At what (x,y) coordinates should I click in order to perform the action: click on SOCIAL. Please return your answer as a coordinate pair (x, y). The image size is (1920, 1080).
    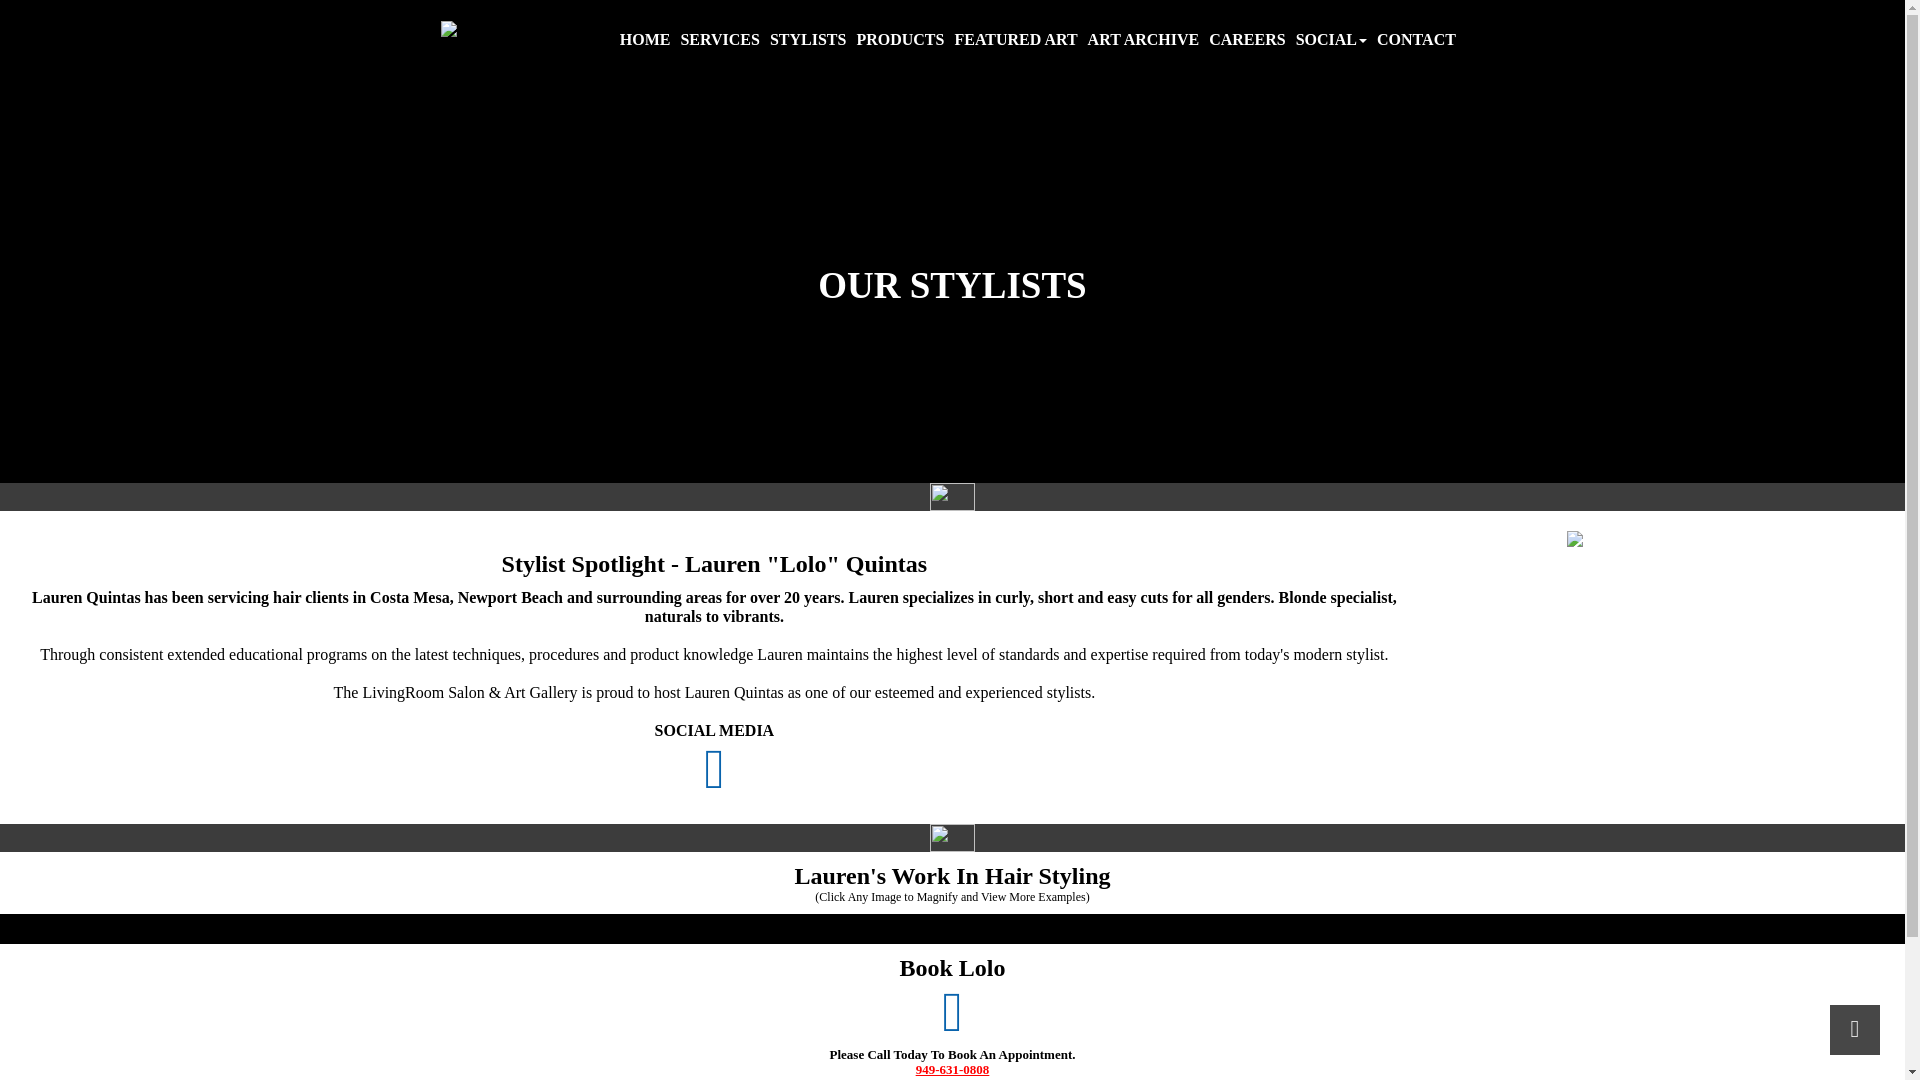
    Looking at the image, I should click on (1331, 41).